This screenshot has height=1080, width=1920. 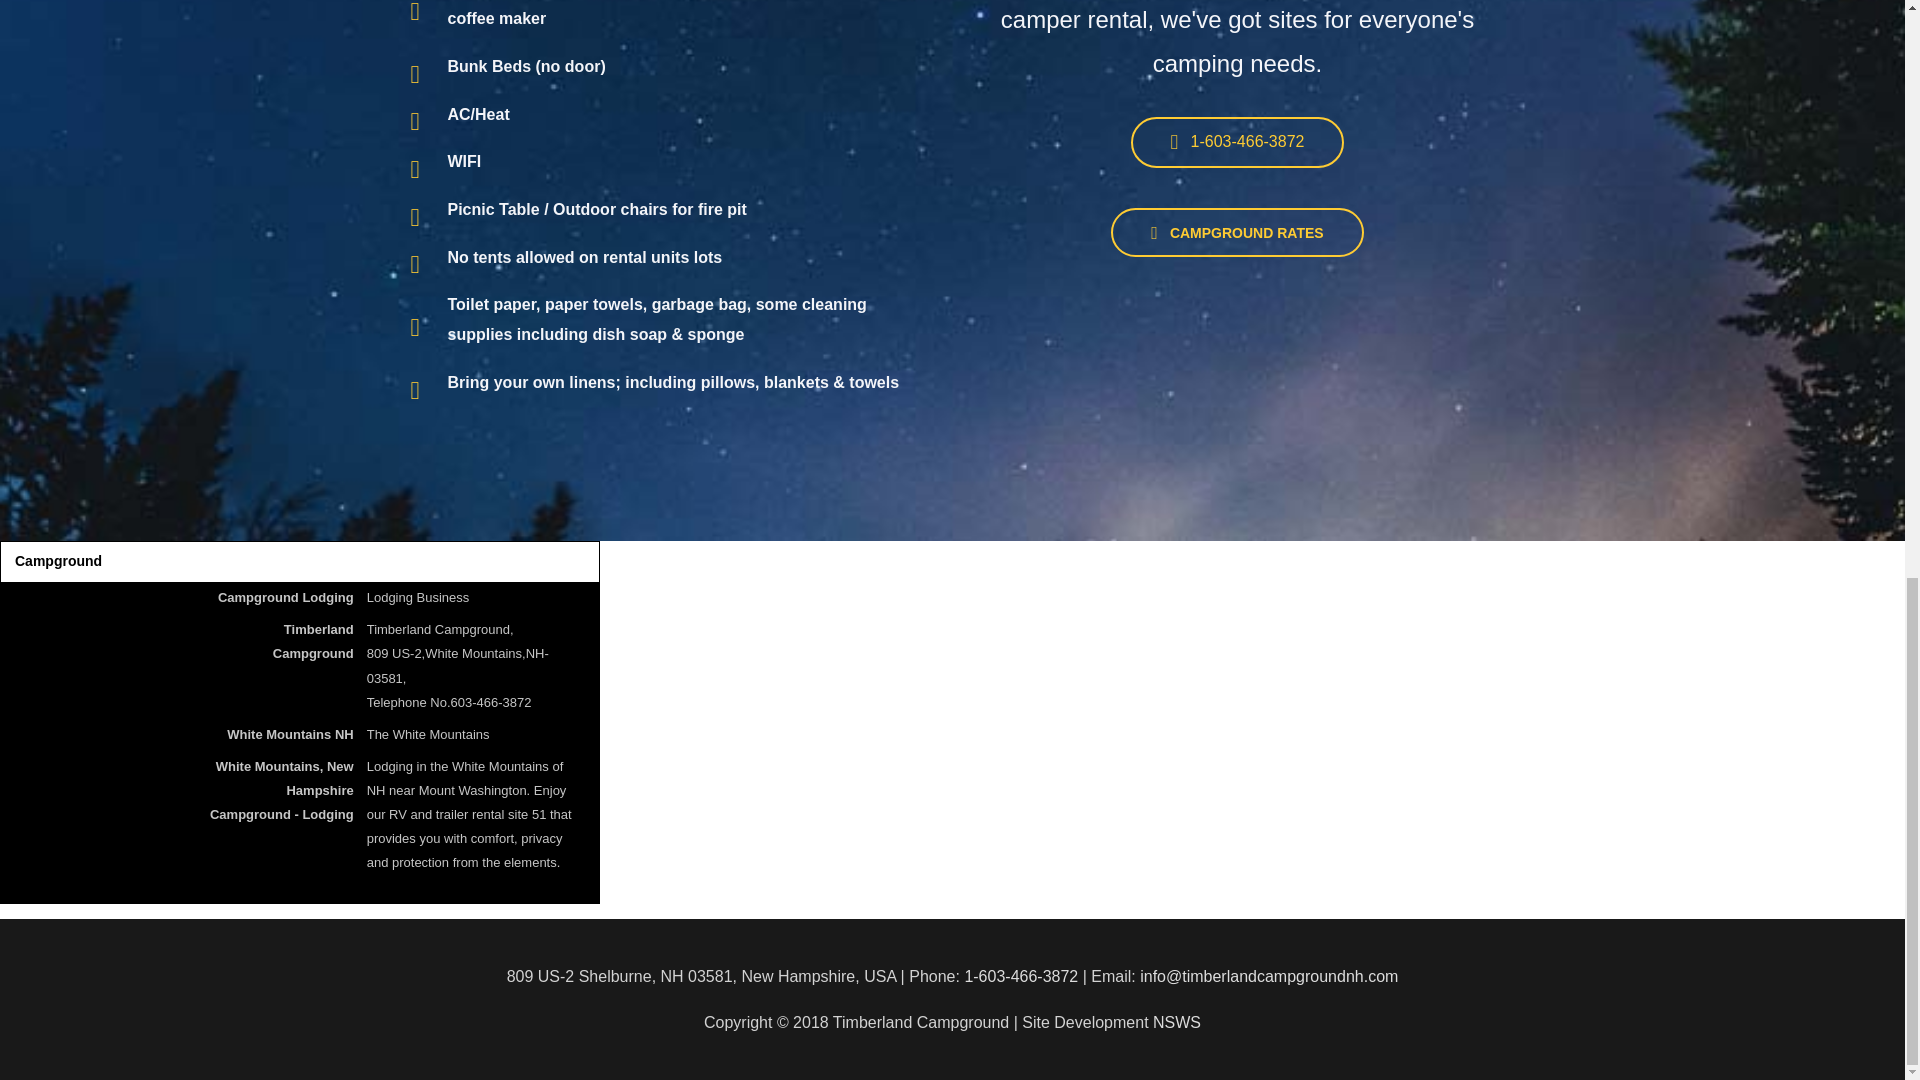 I want to click on 1-603-466-3872, so click(x=1238, y=142).